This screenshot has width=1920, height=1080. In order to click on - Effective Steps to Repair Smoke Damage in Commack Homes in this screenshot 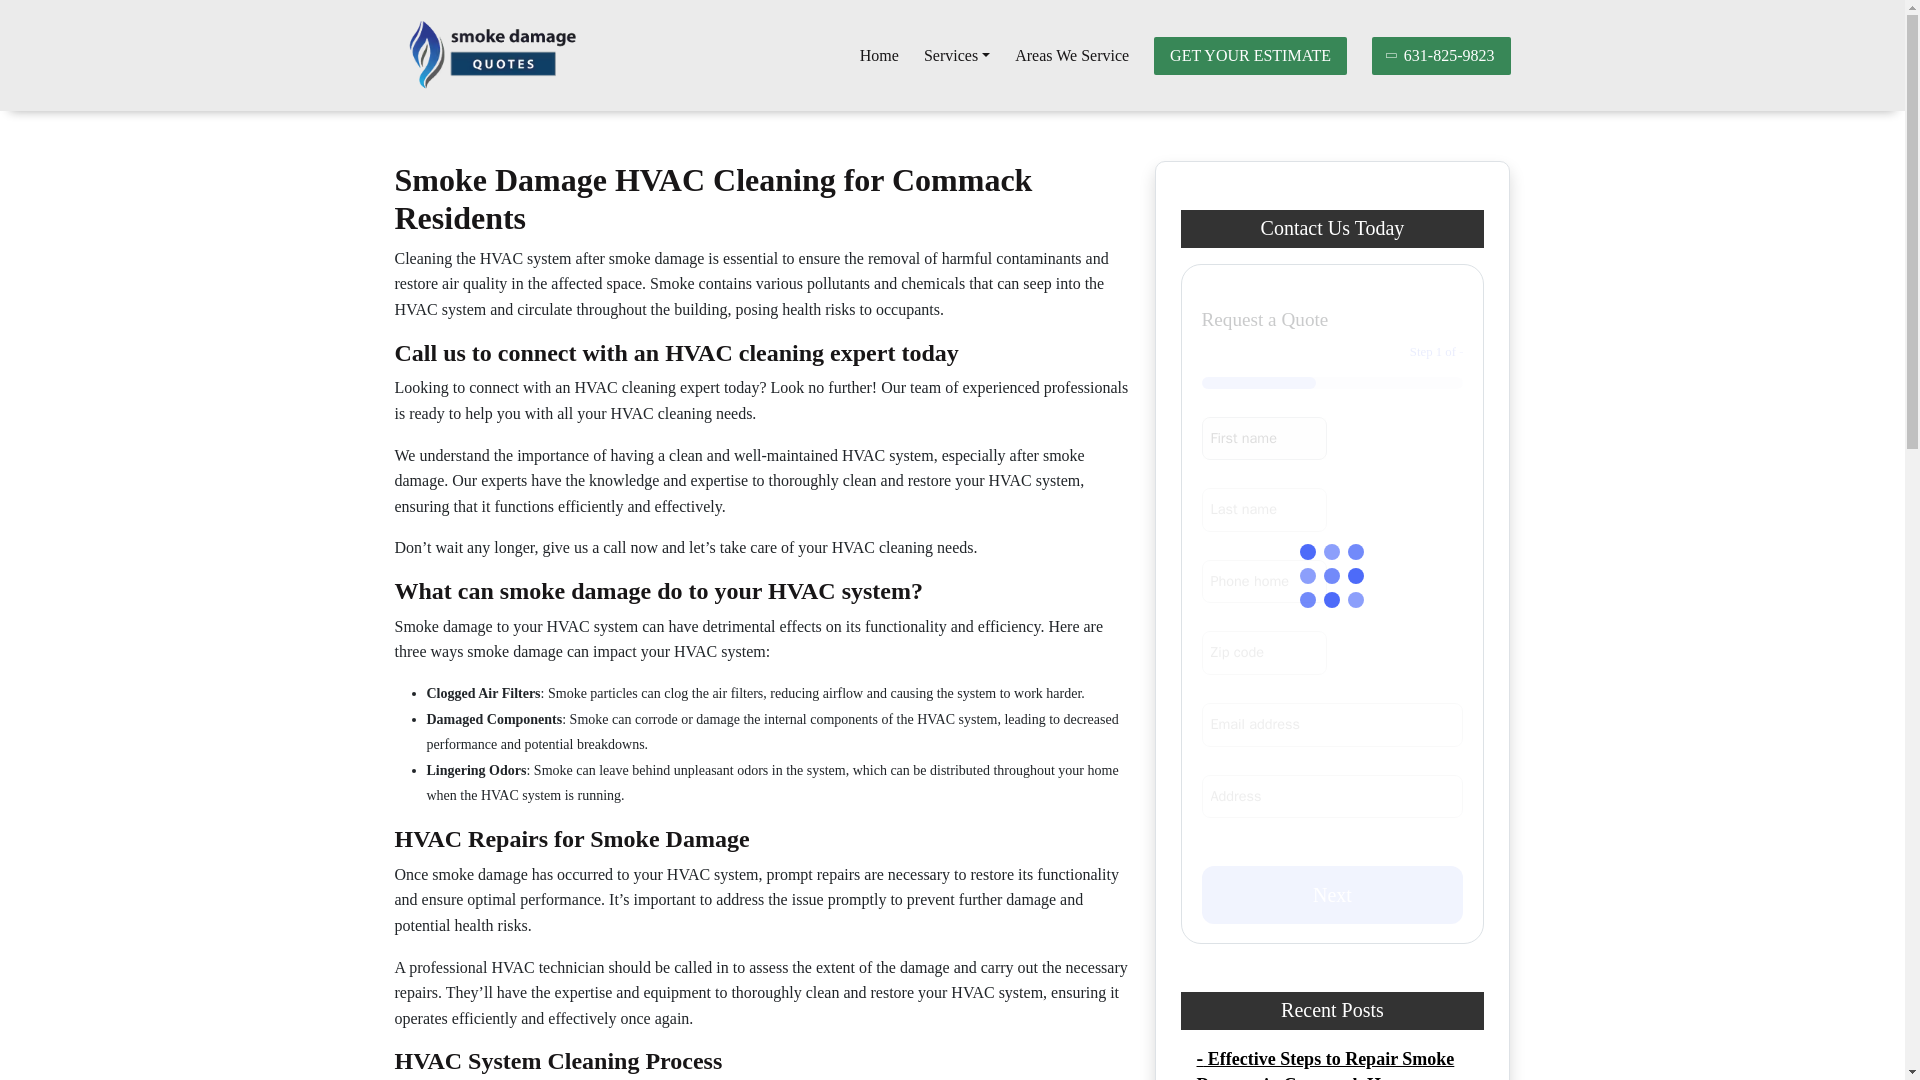, I will do `click(1324, 1064)`.